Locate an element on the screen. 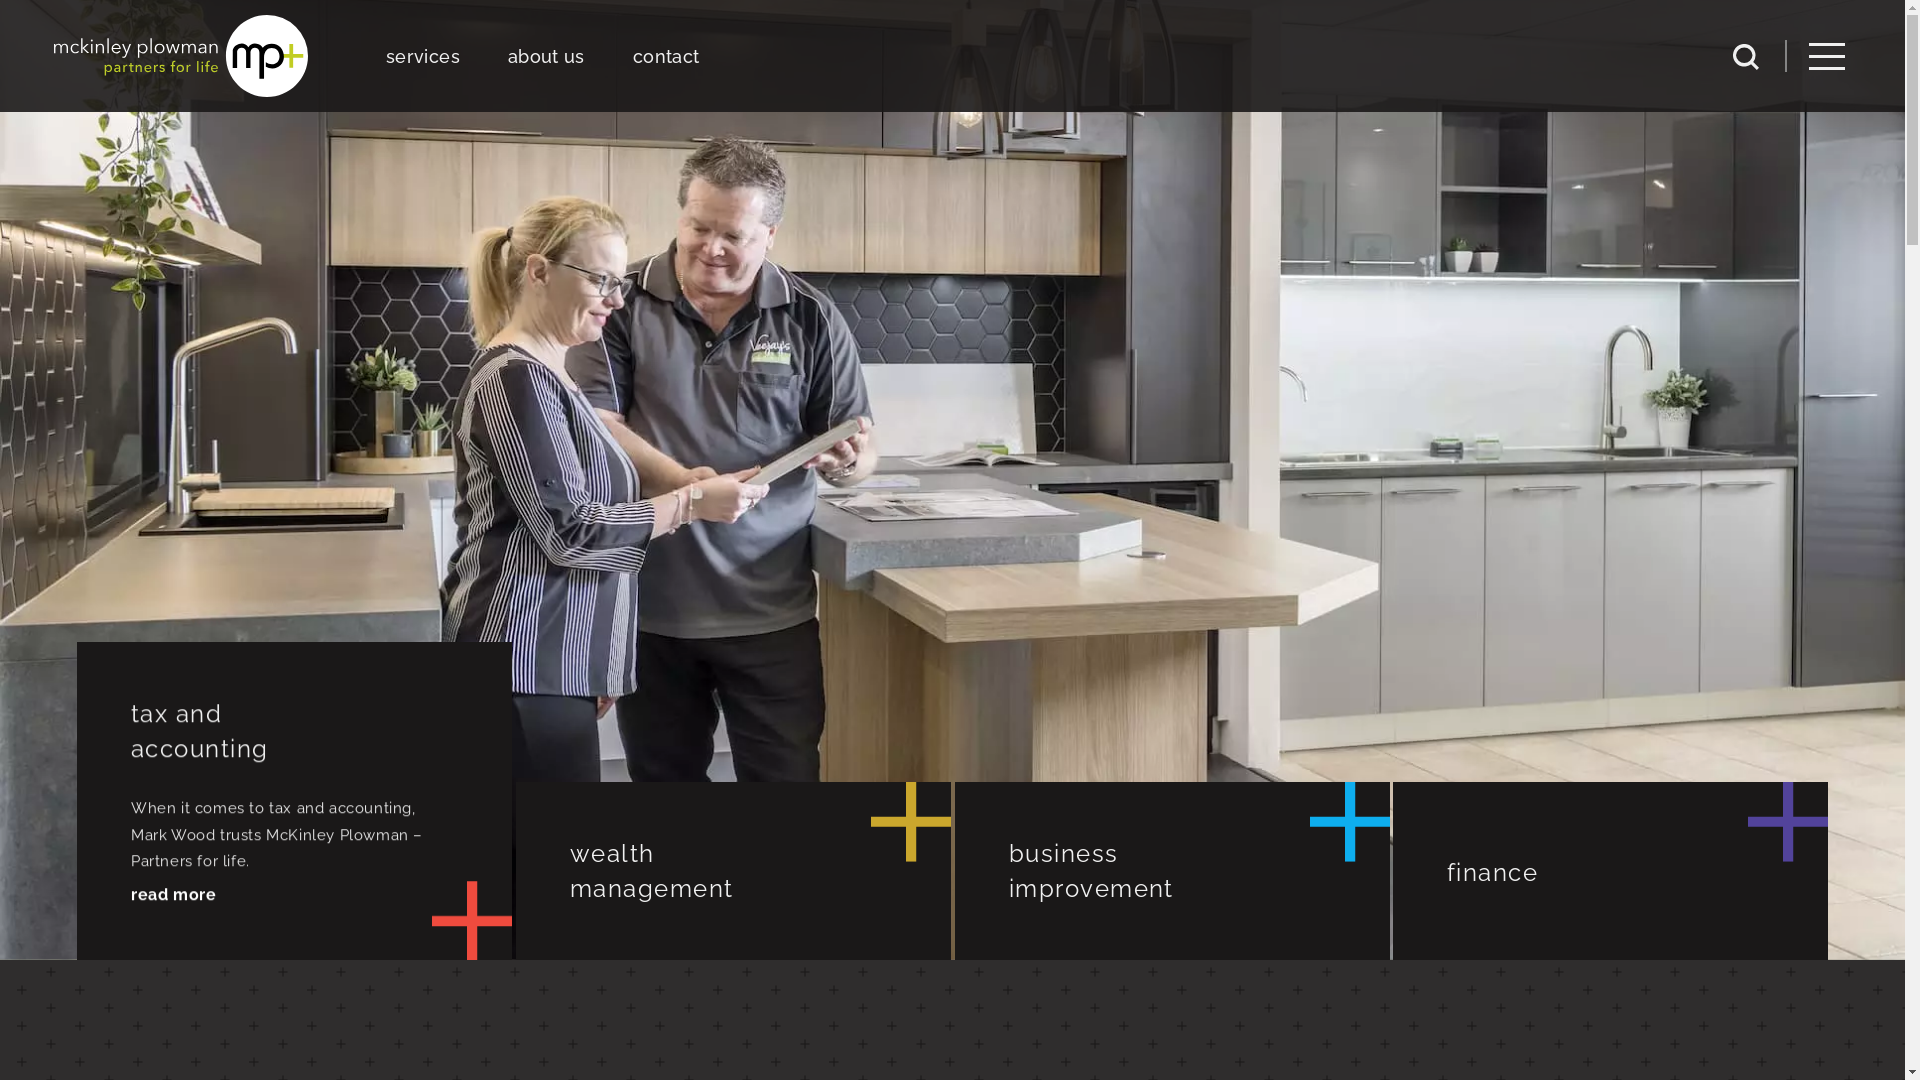 The image size is (1920, 1080). services is located at coordinates (423, 56).